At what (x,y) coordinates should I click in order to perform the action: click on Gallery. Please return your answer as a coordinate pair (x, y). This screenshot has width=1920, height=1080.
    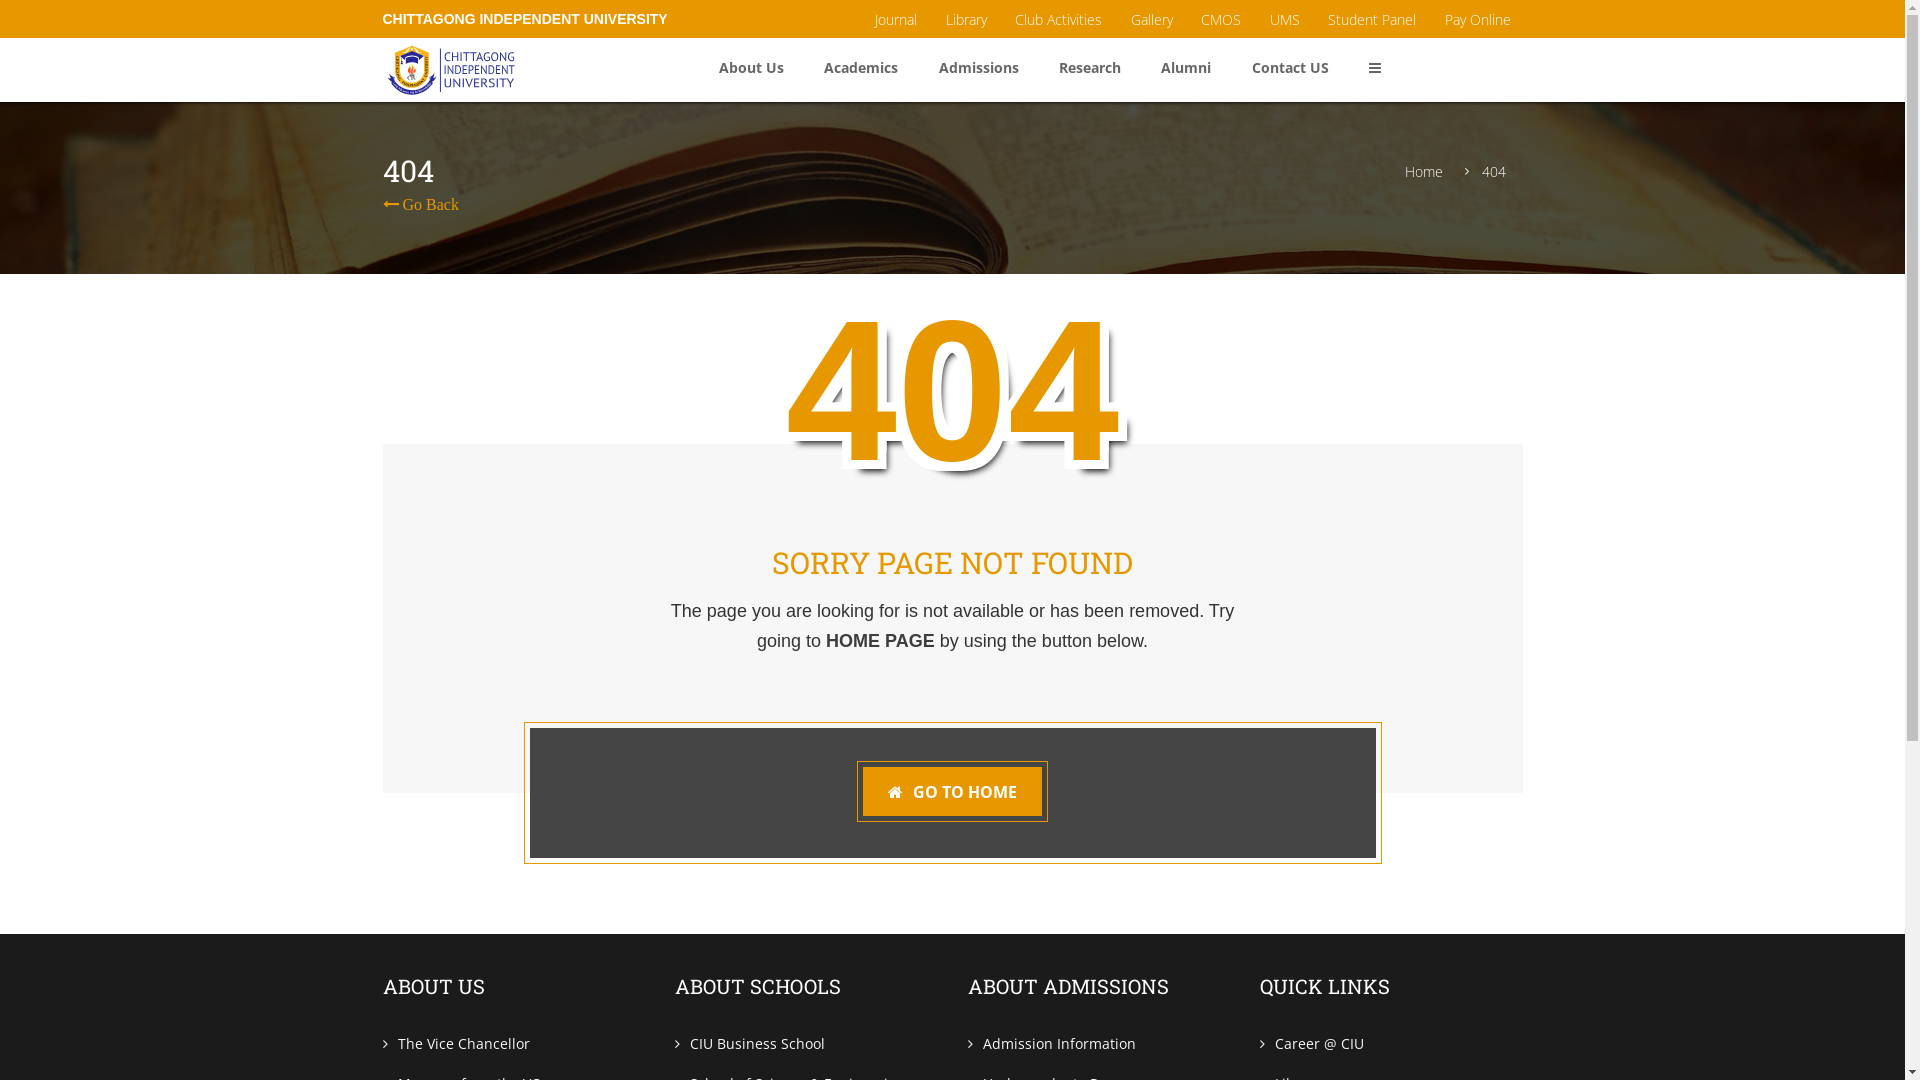
    Looking at the image, I should click on (1152, 18).